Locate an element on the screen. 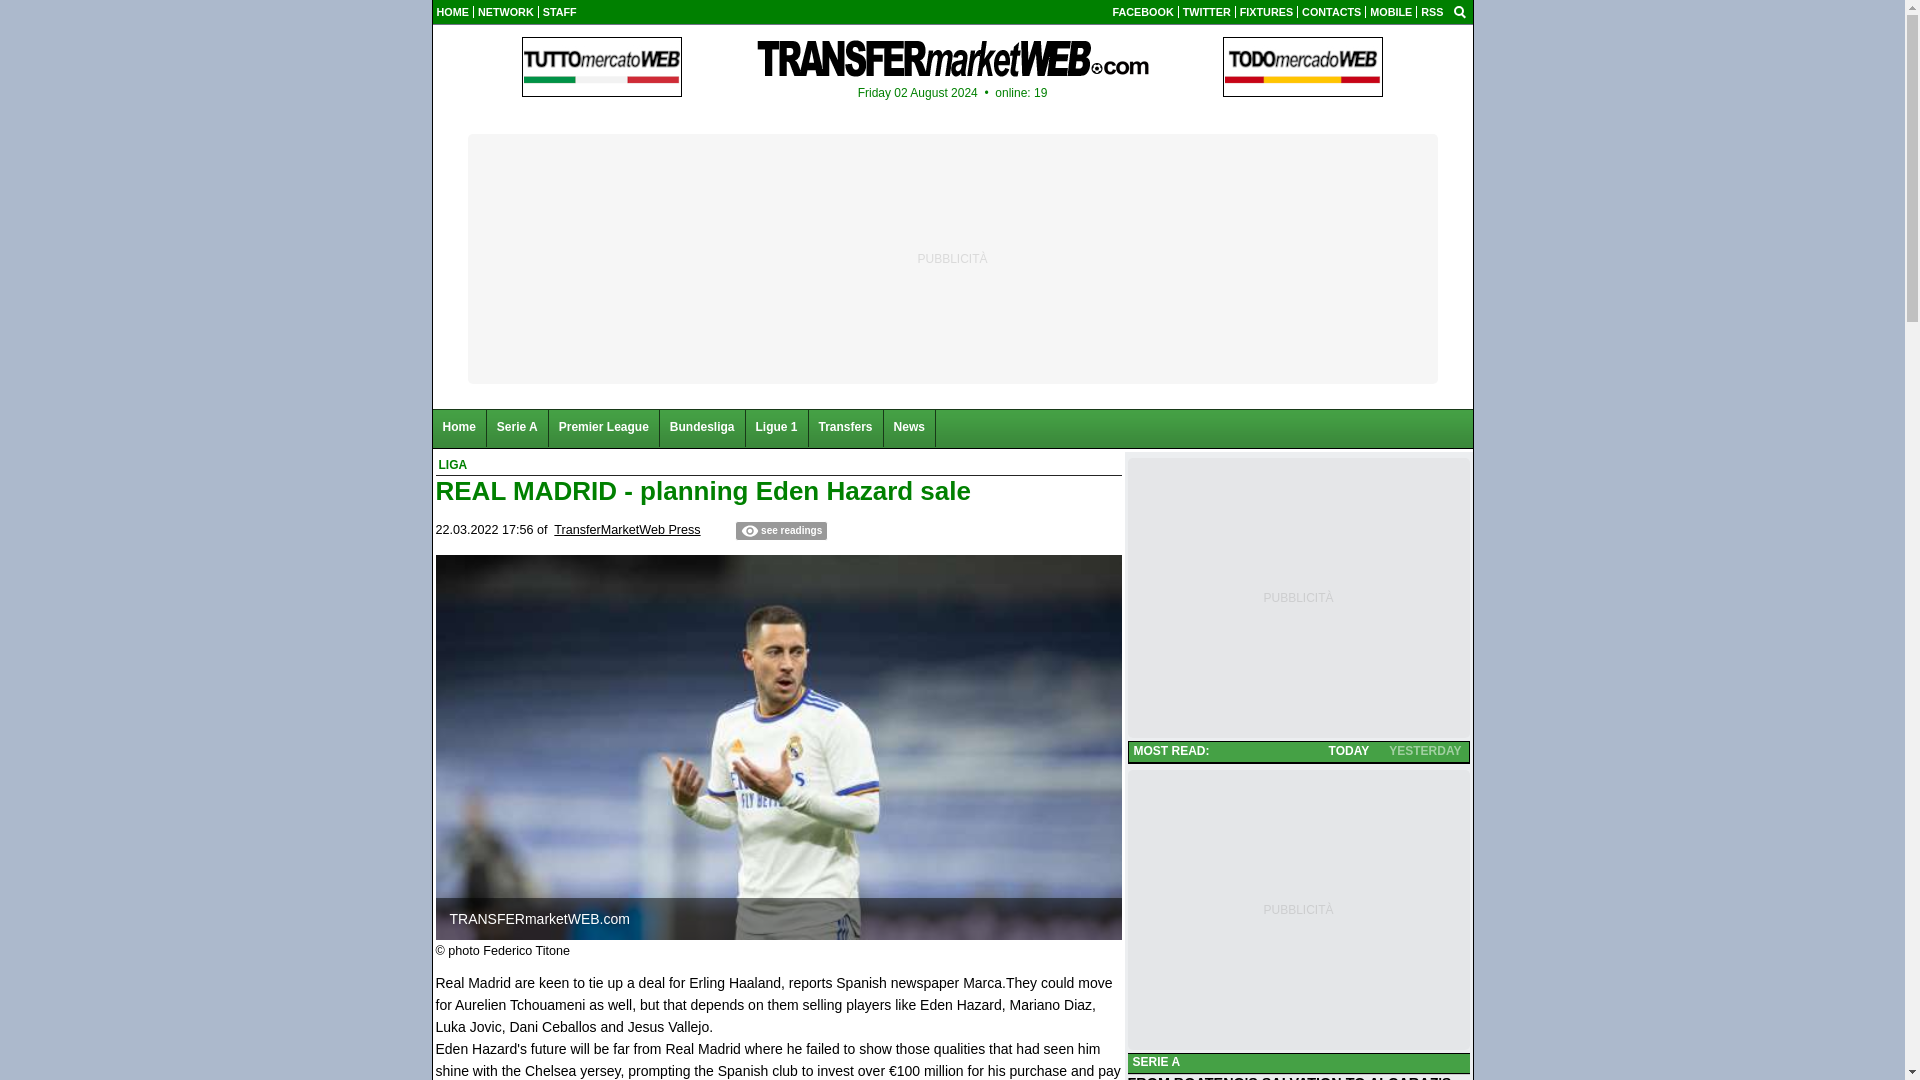 This screenshot has width=1920, height=1080. FACEBOOK is located at coordinates (1143, 12).